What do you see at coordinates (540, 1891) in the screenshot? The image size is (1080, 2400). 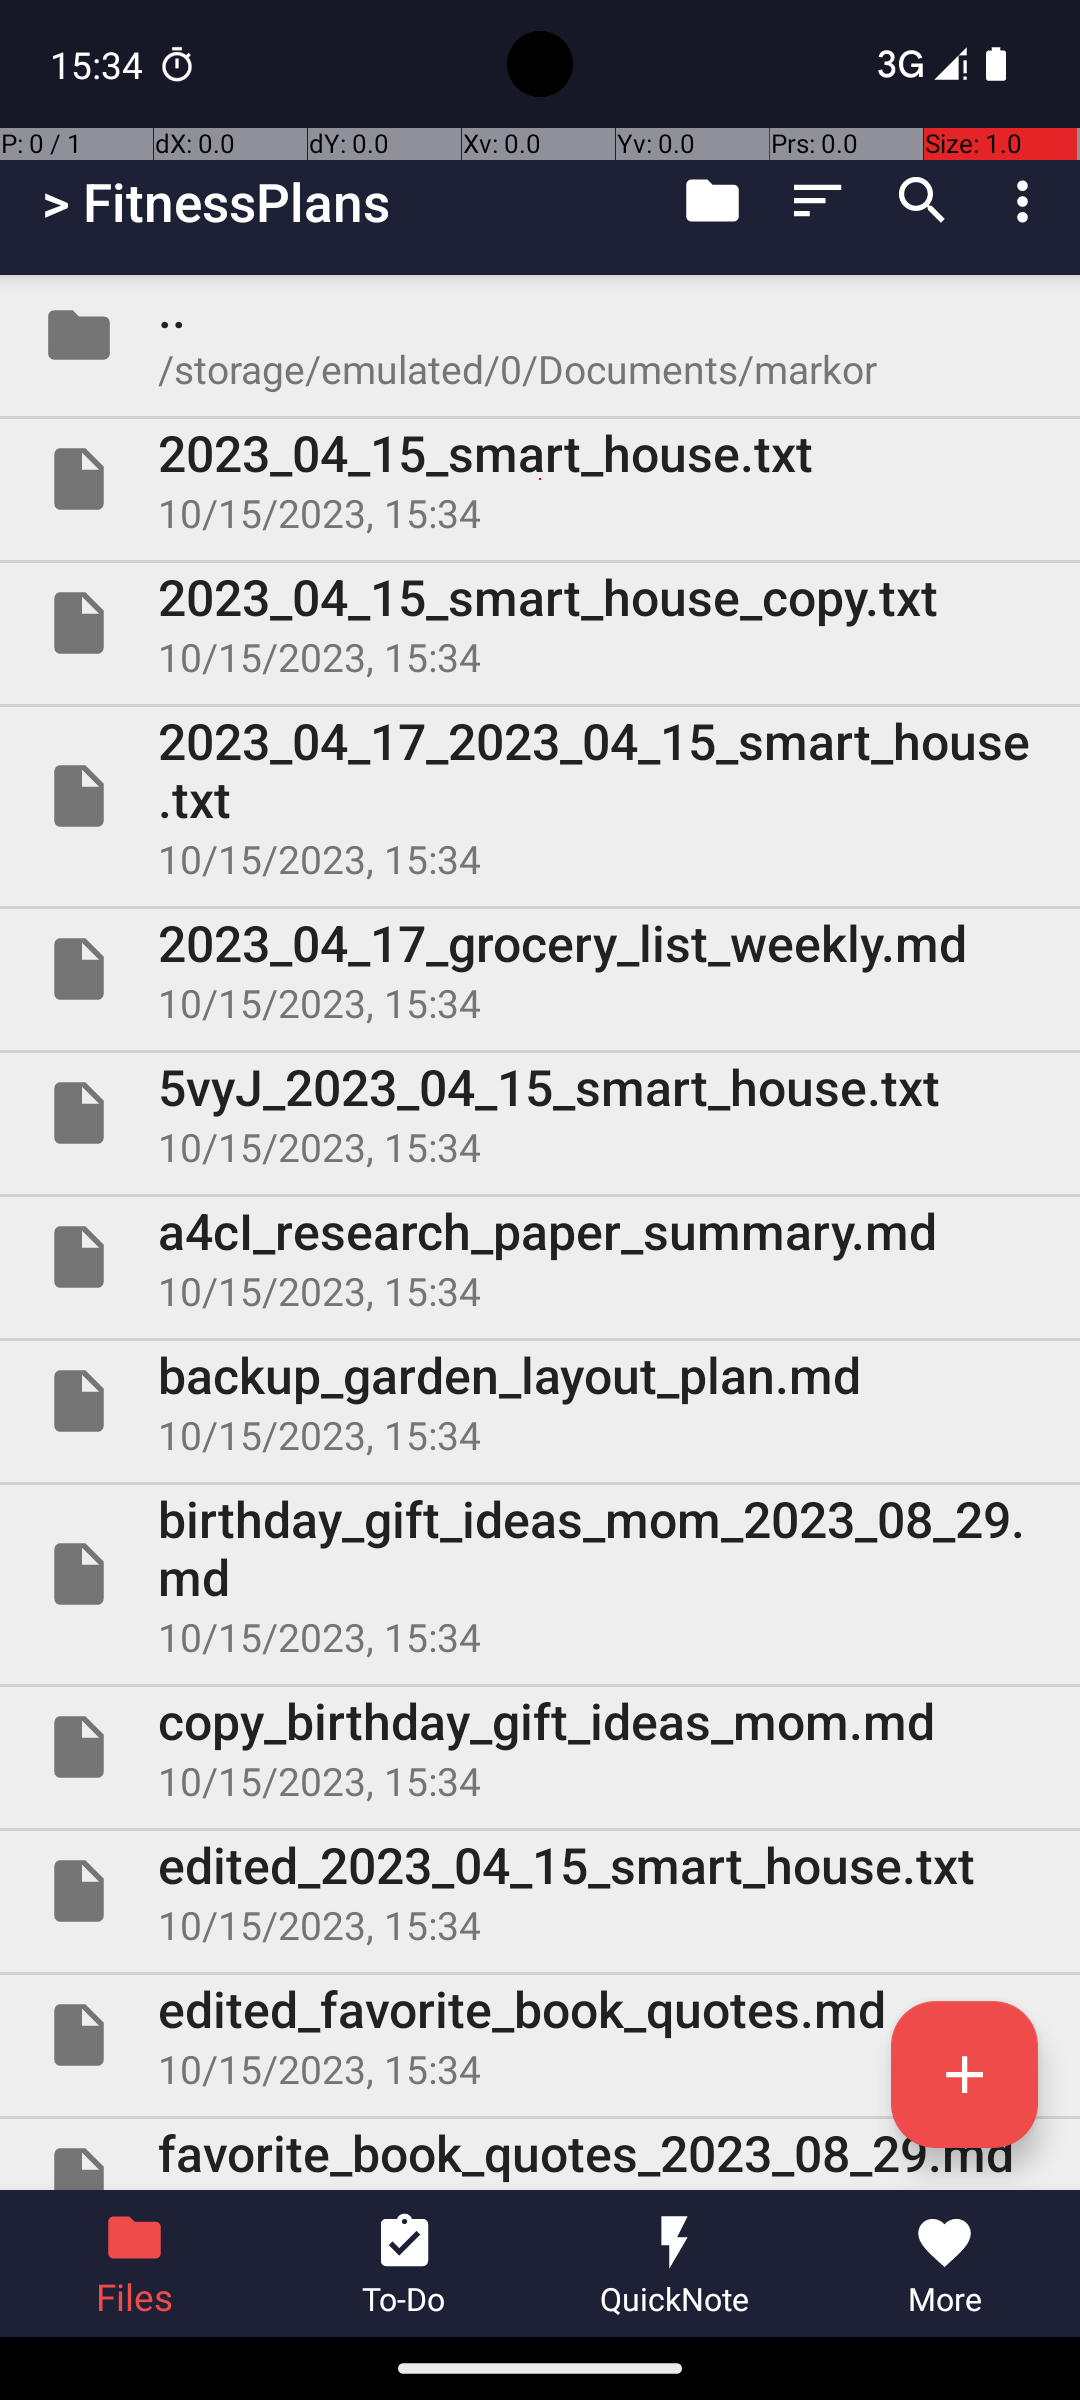 I see `File edited_2023_04_15_smart_house.txt ` at bounding box center [540, 1891].